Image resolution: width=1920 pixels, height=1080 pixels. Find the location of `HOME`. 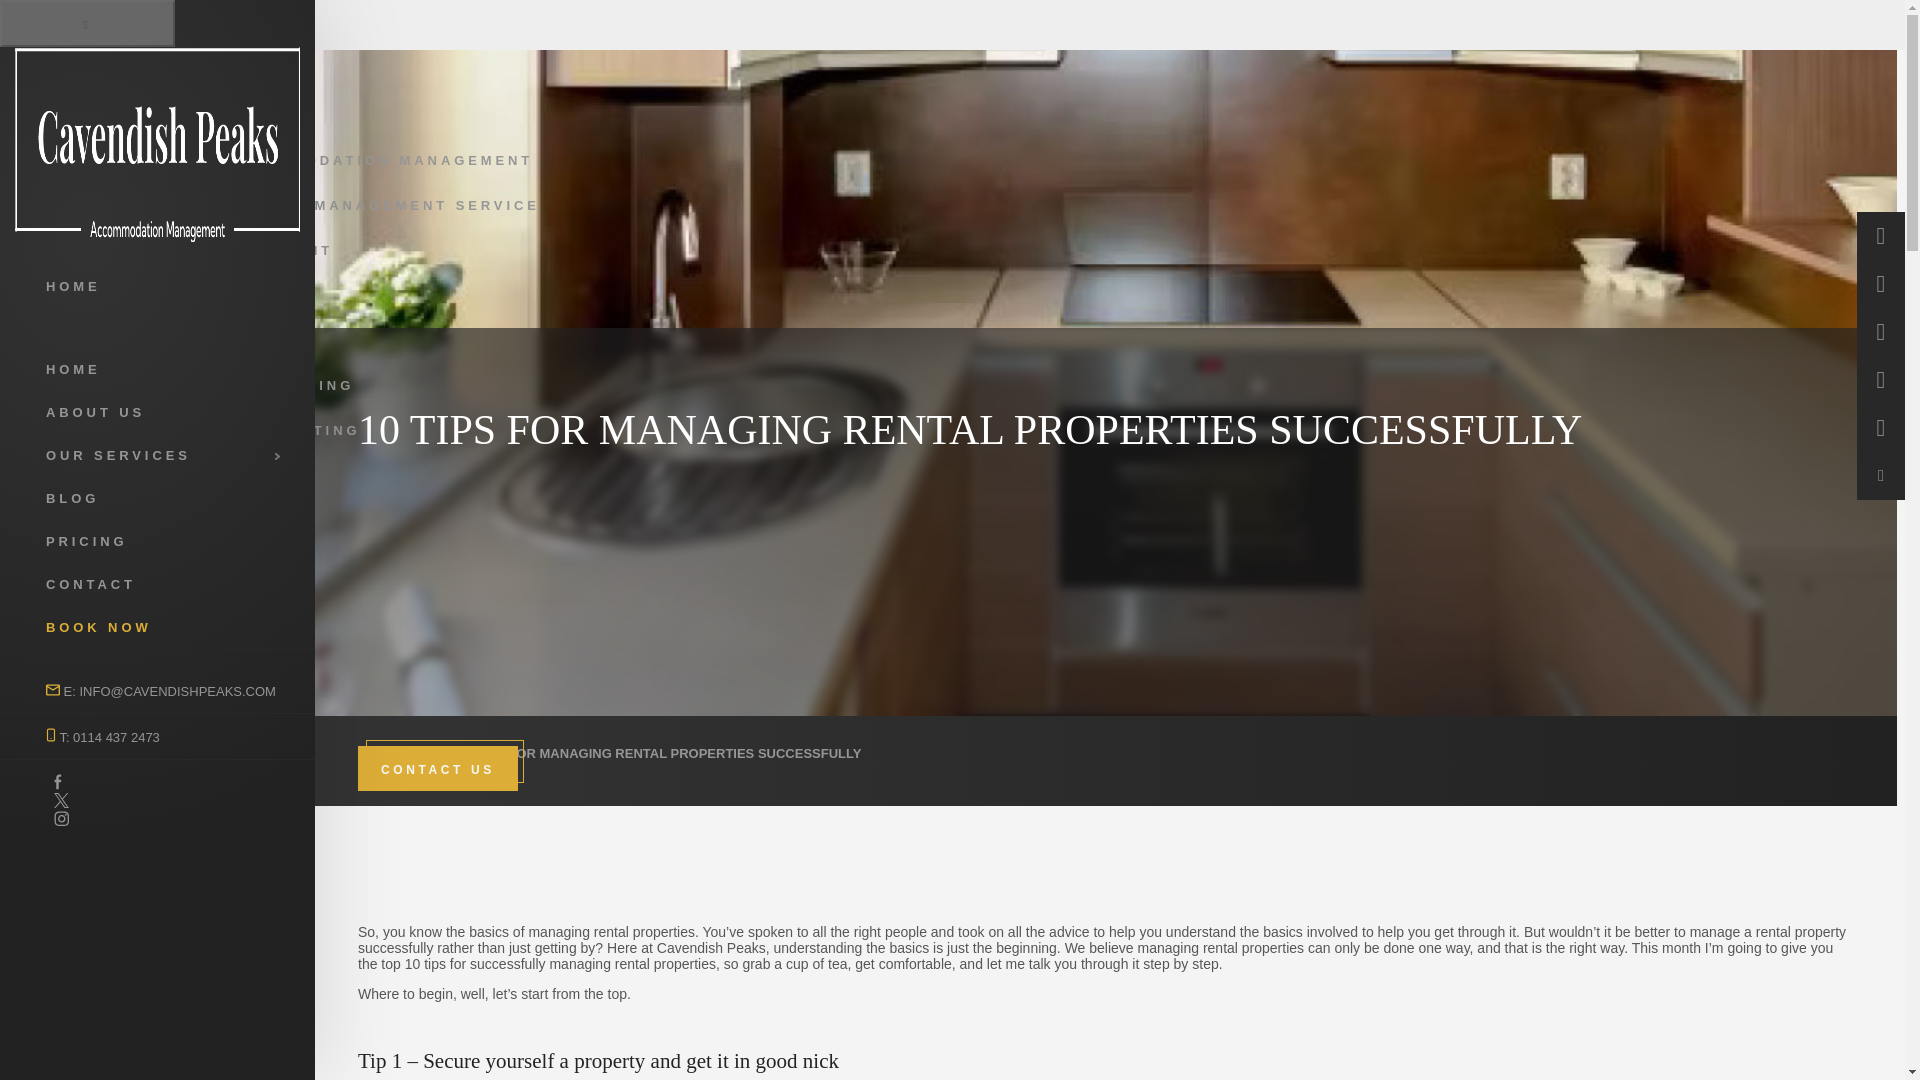

HOME is located at coordinates (377, 754).